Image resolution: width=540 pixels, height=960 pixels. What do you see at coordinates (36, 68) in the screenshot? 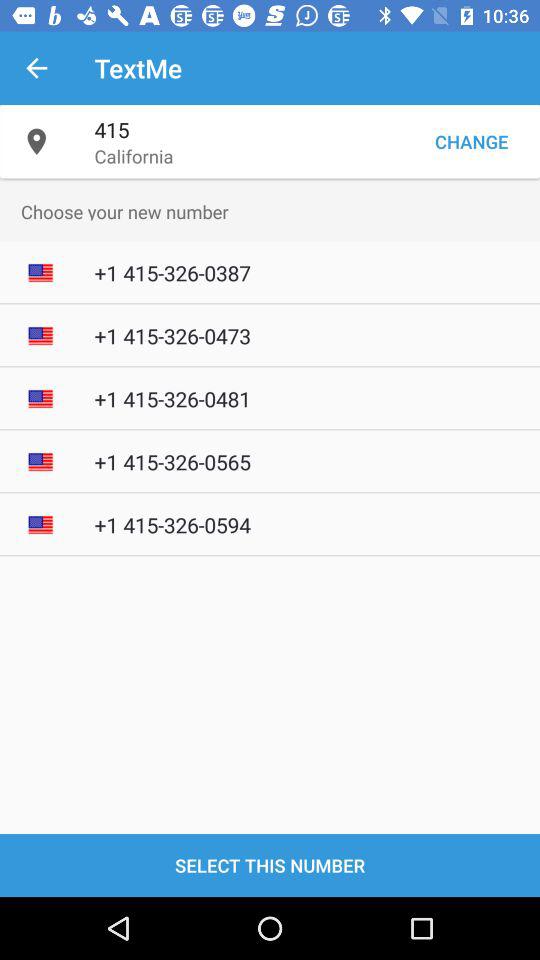
I see `open the item next to textme item` at bounding box center [36, 68].